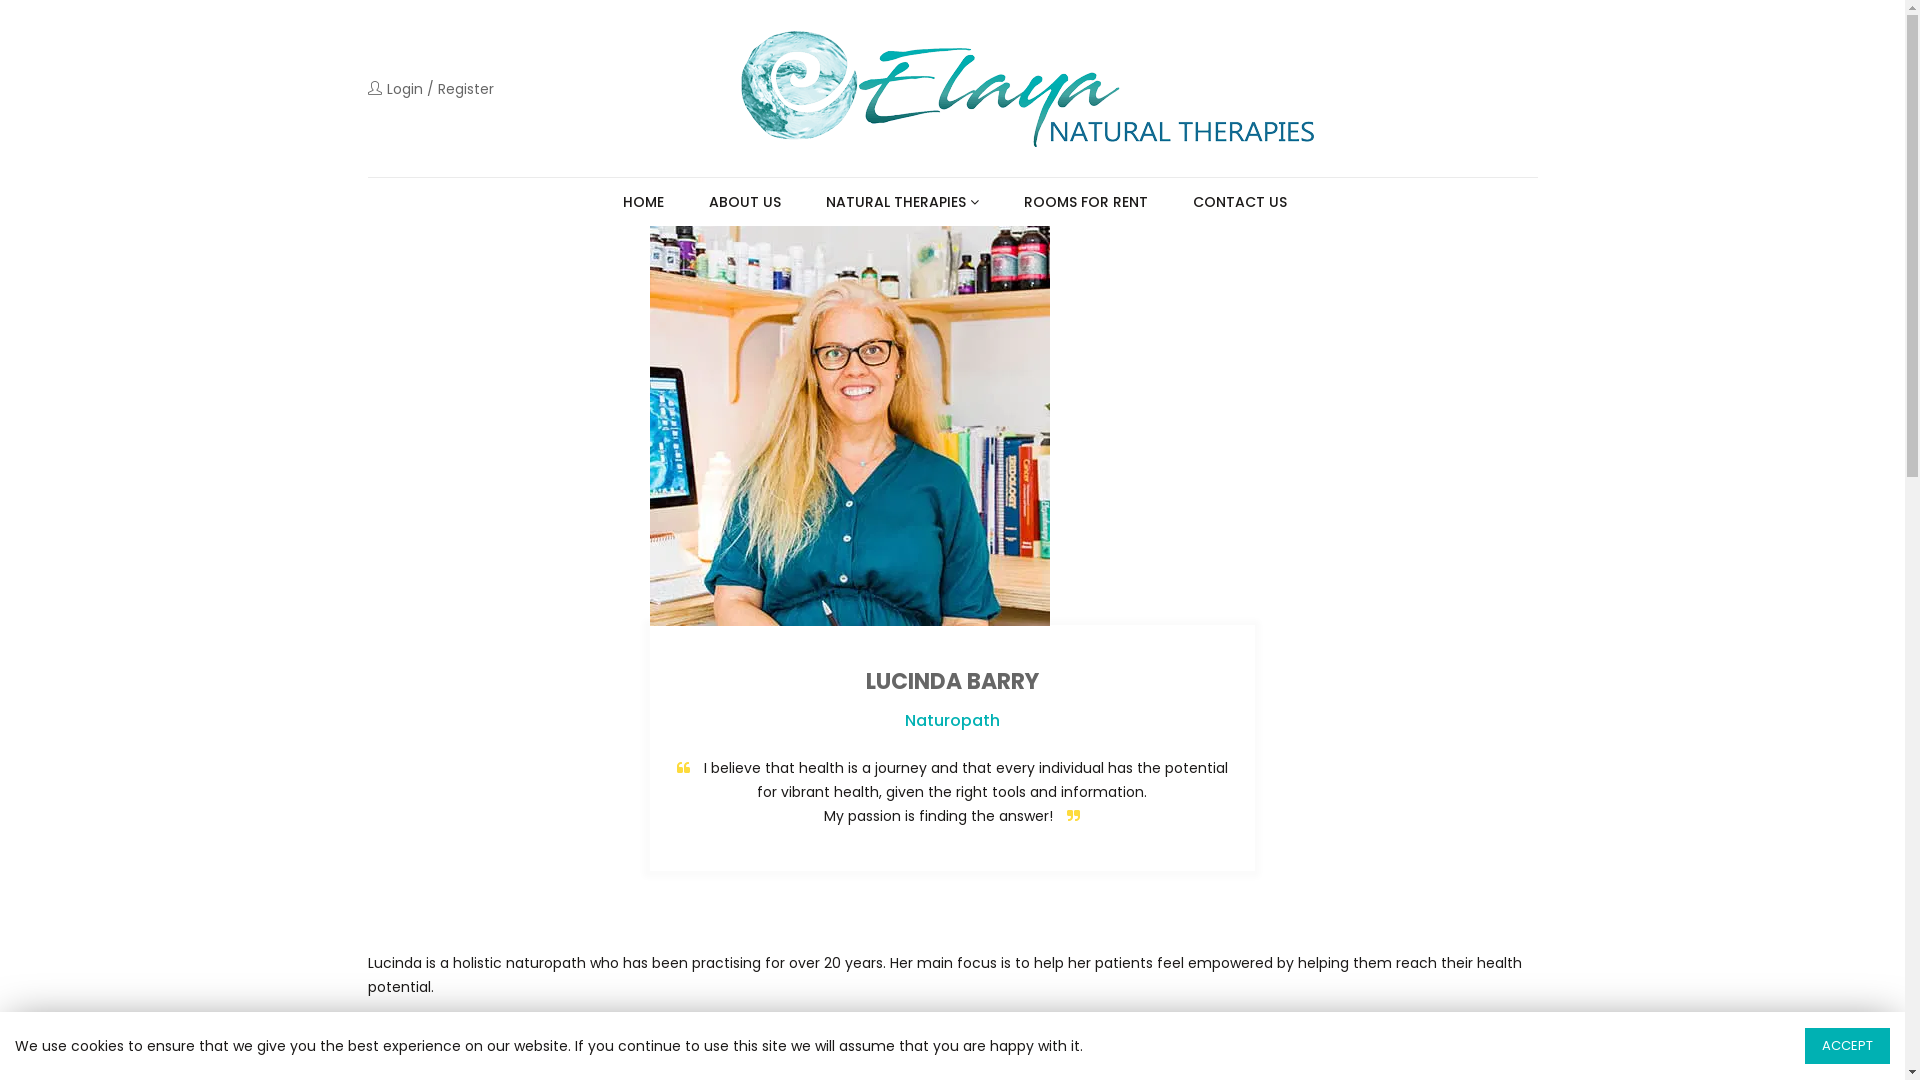  I want to click on HOME, so click(641, 202).